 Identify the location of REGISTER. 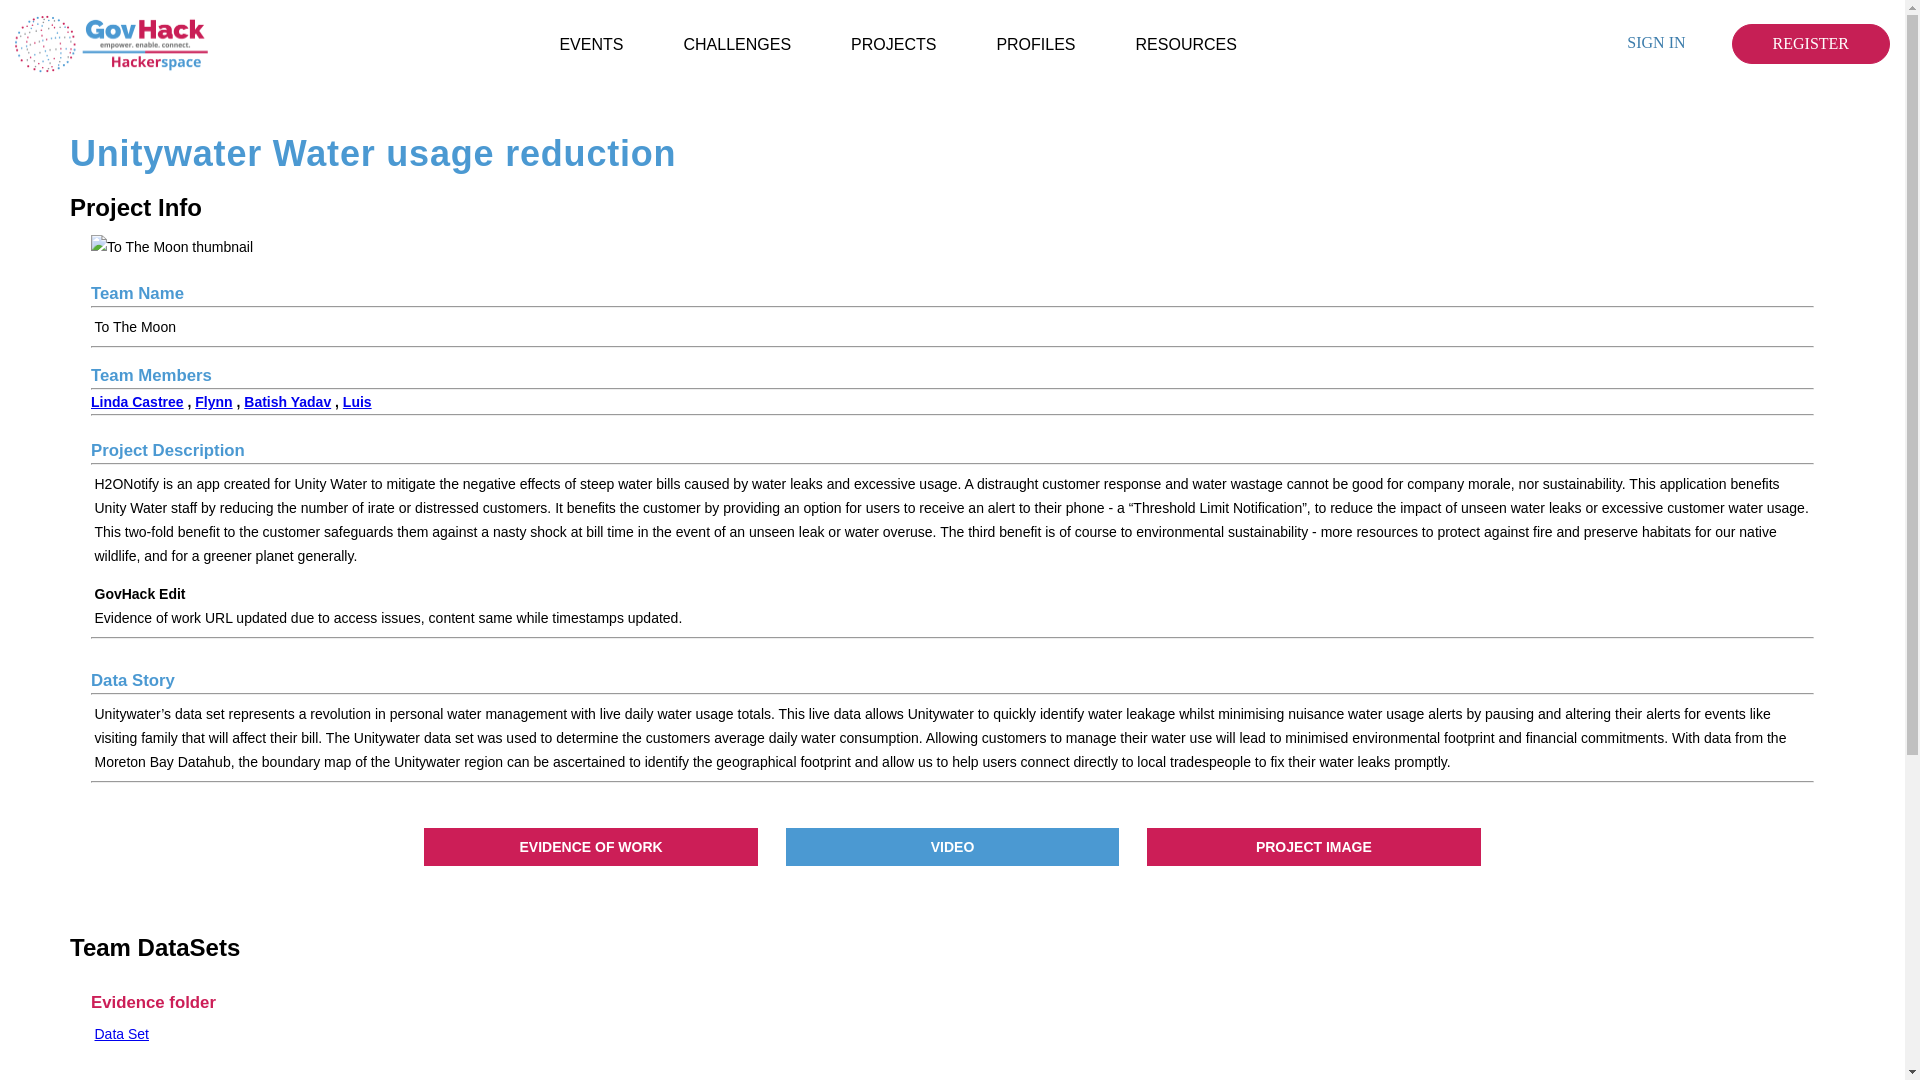
(1810, 43).